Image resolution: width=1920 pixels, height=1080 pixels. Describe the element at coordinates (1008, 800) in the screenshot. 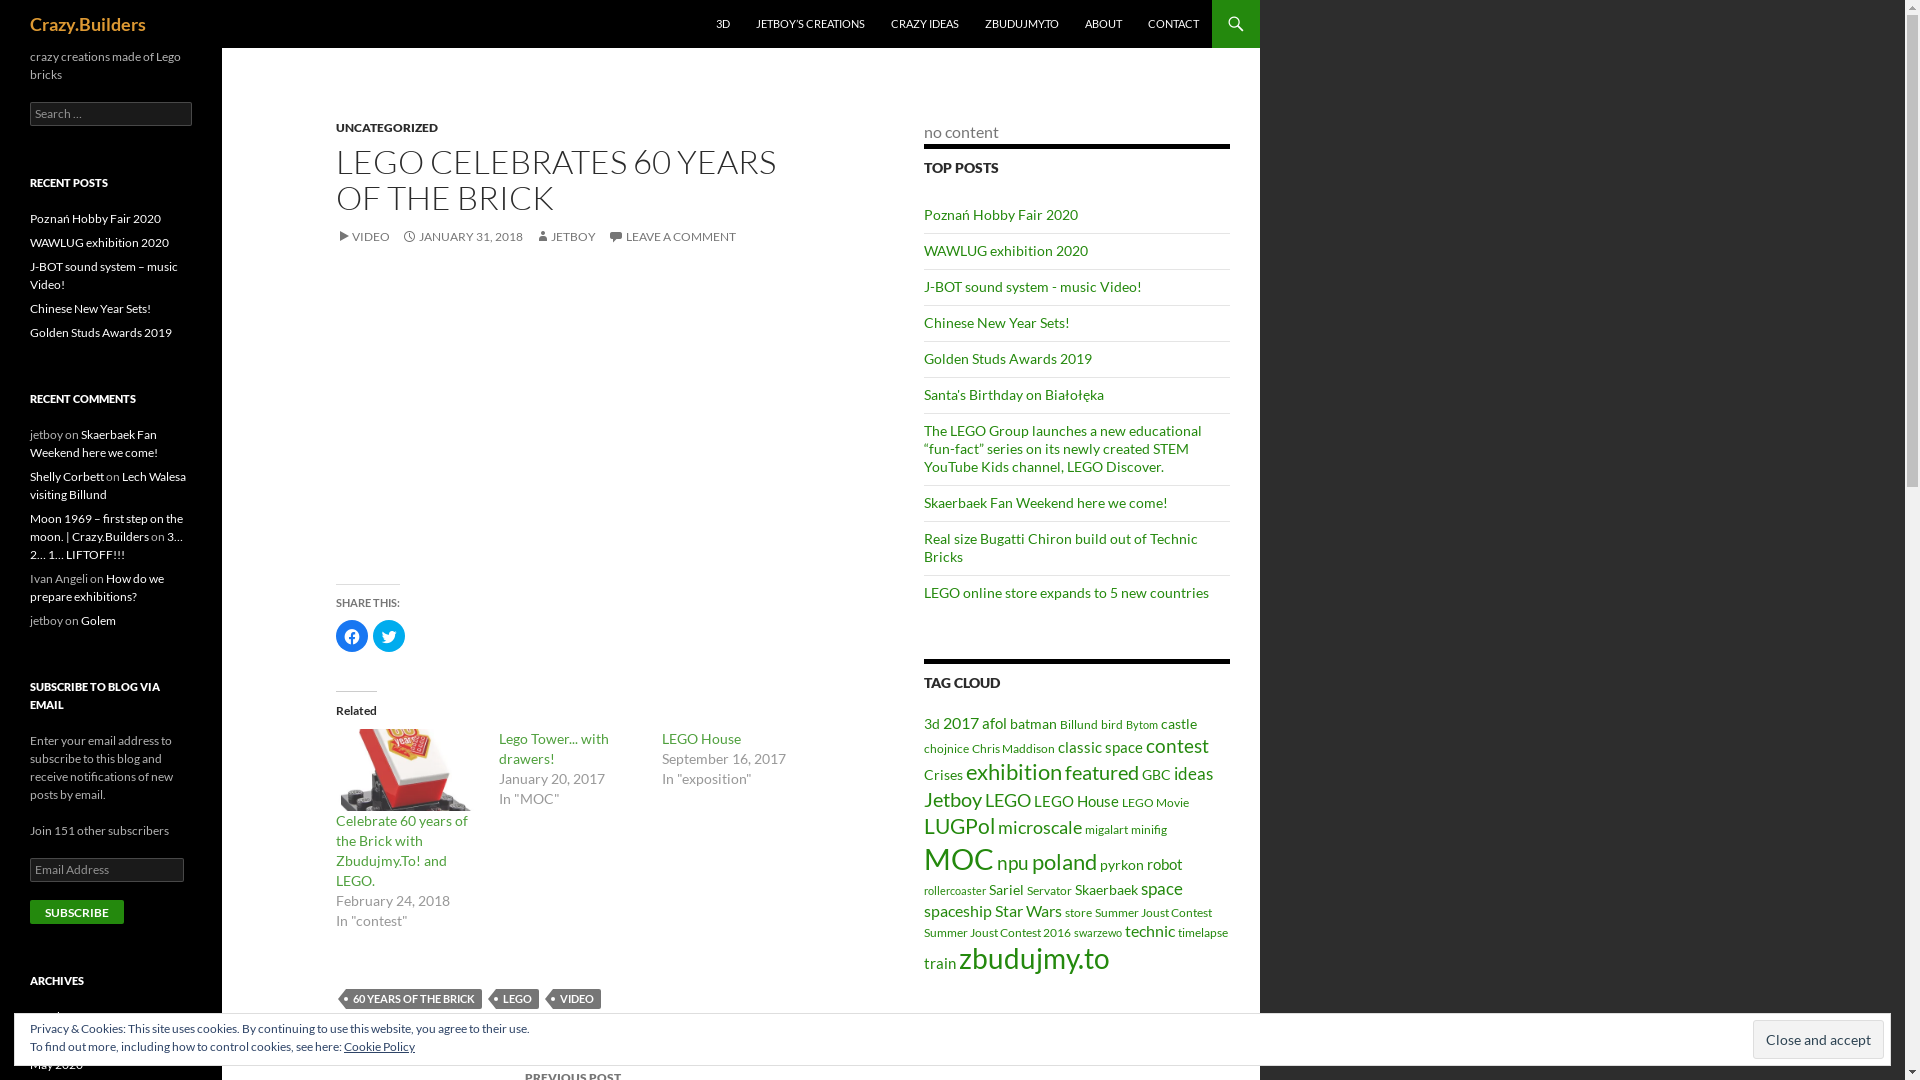

I see `LEGO` at that location.